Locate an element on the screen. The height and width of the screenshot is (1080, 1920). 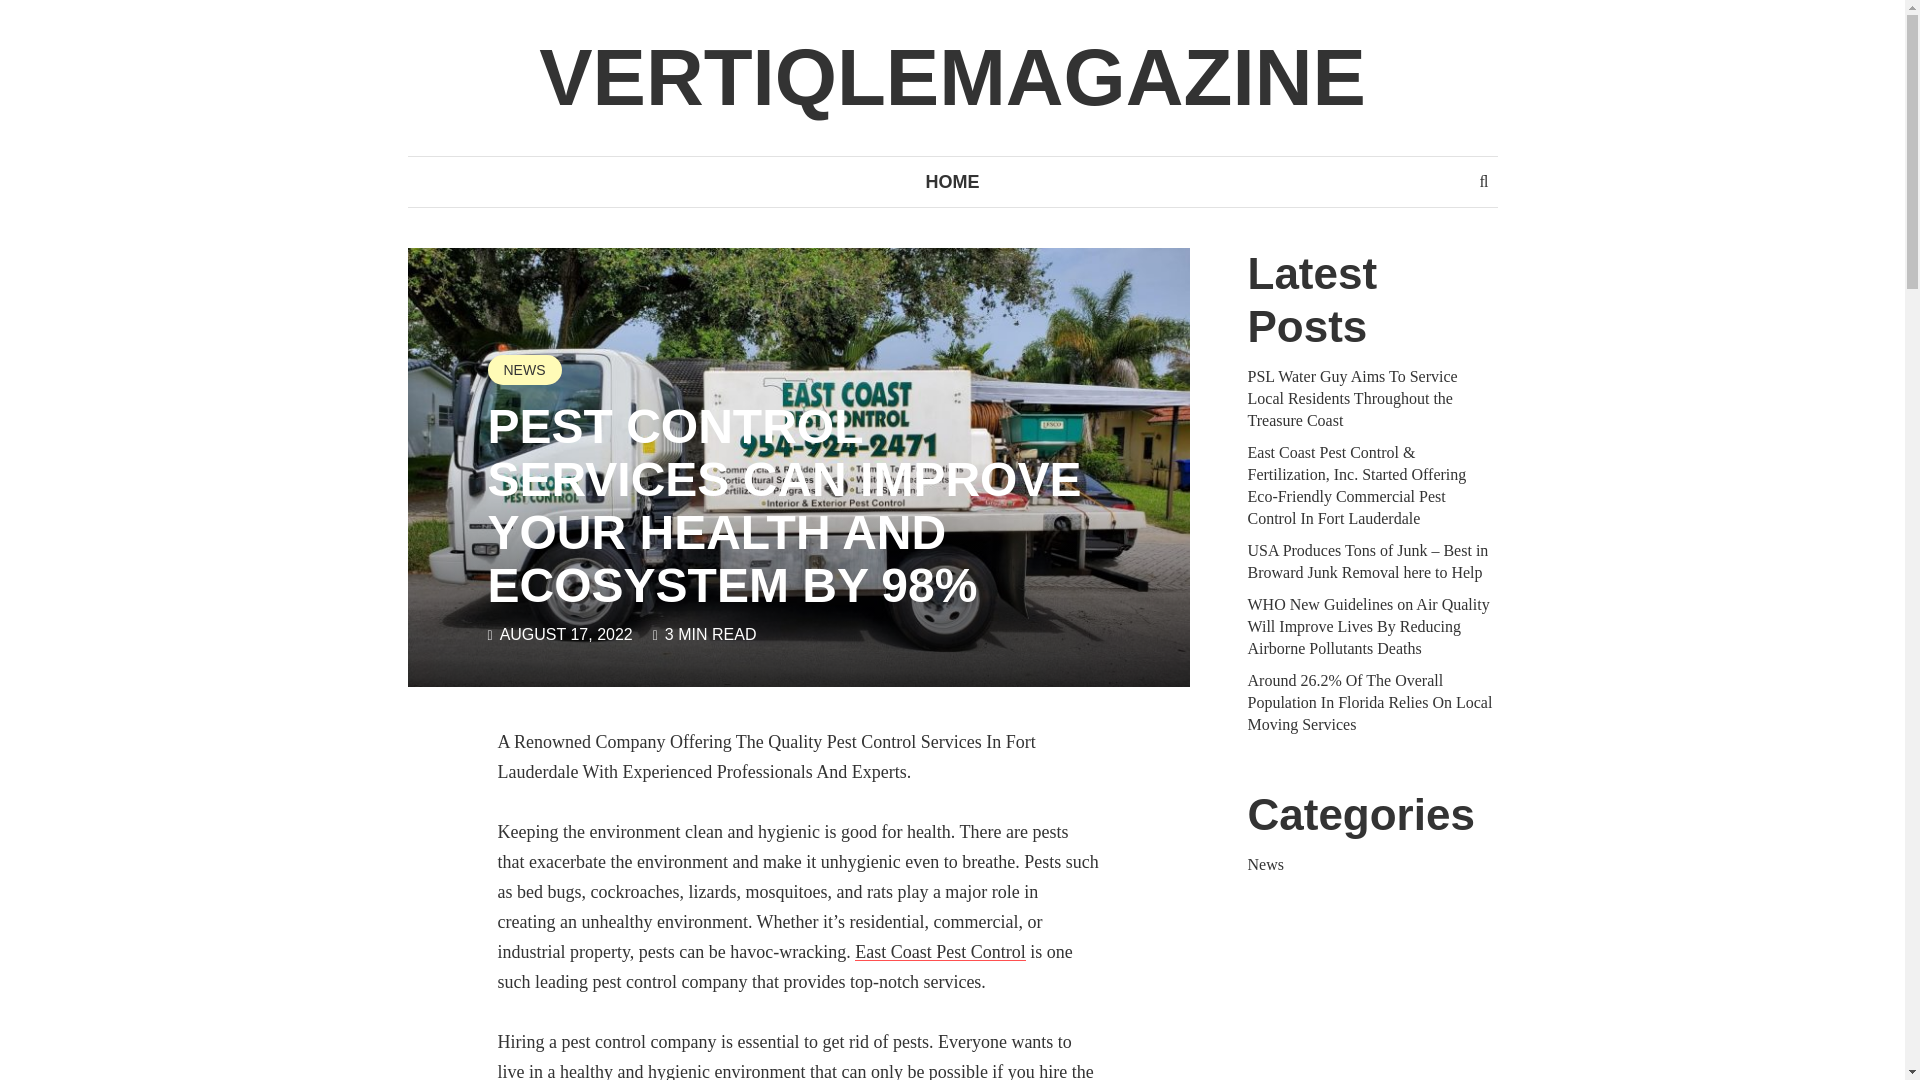
NEWS is located at coordinates (524, 370).